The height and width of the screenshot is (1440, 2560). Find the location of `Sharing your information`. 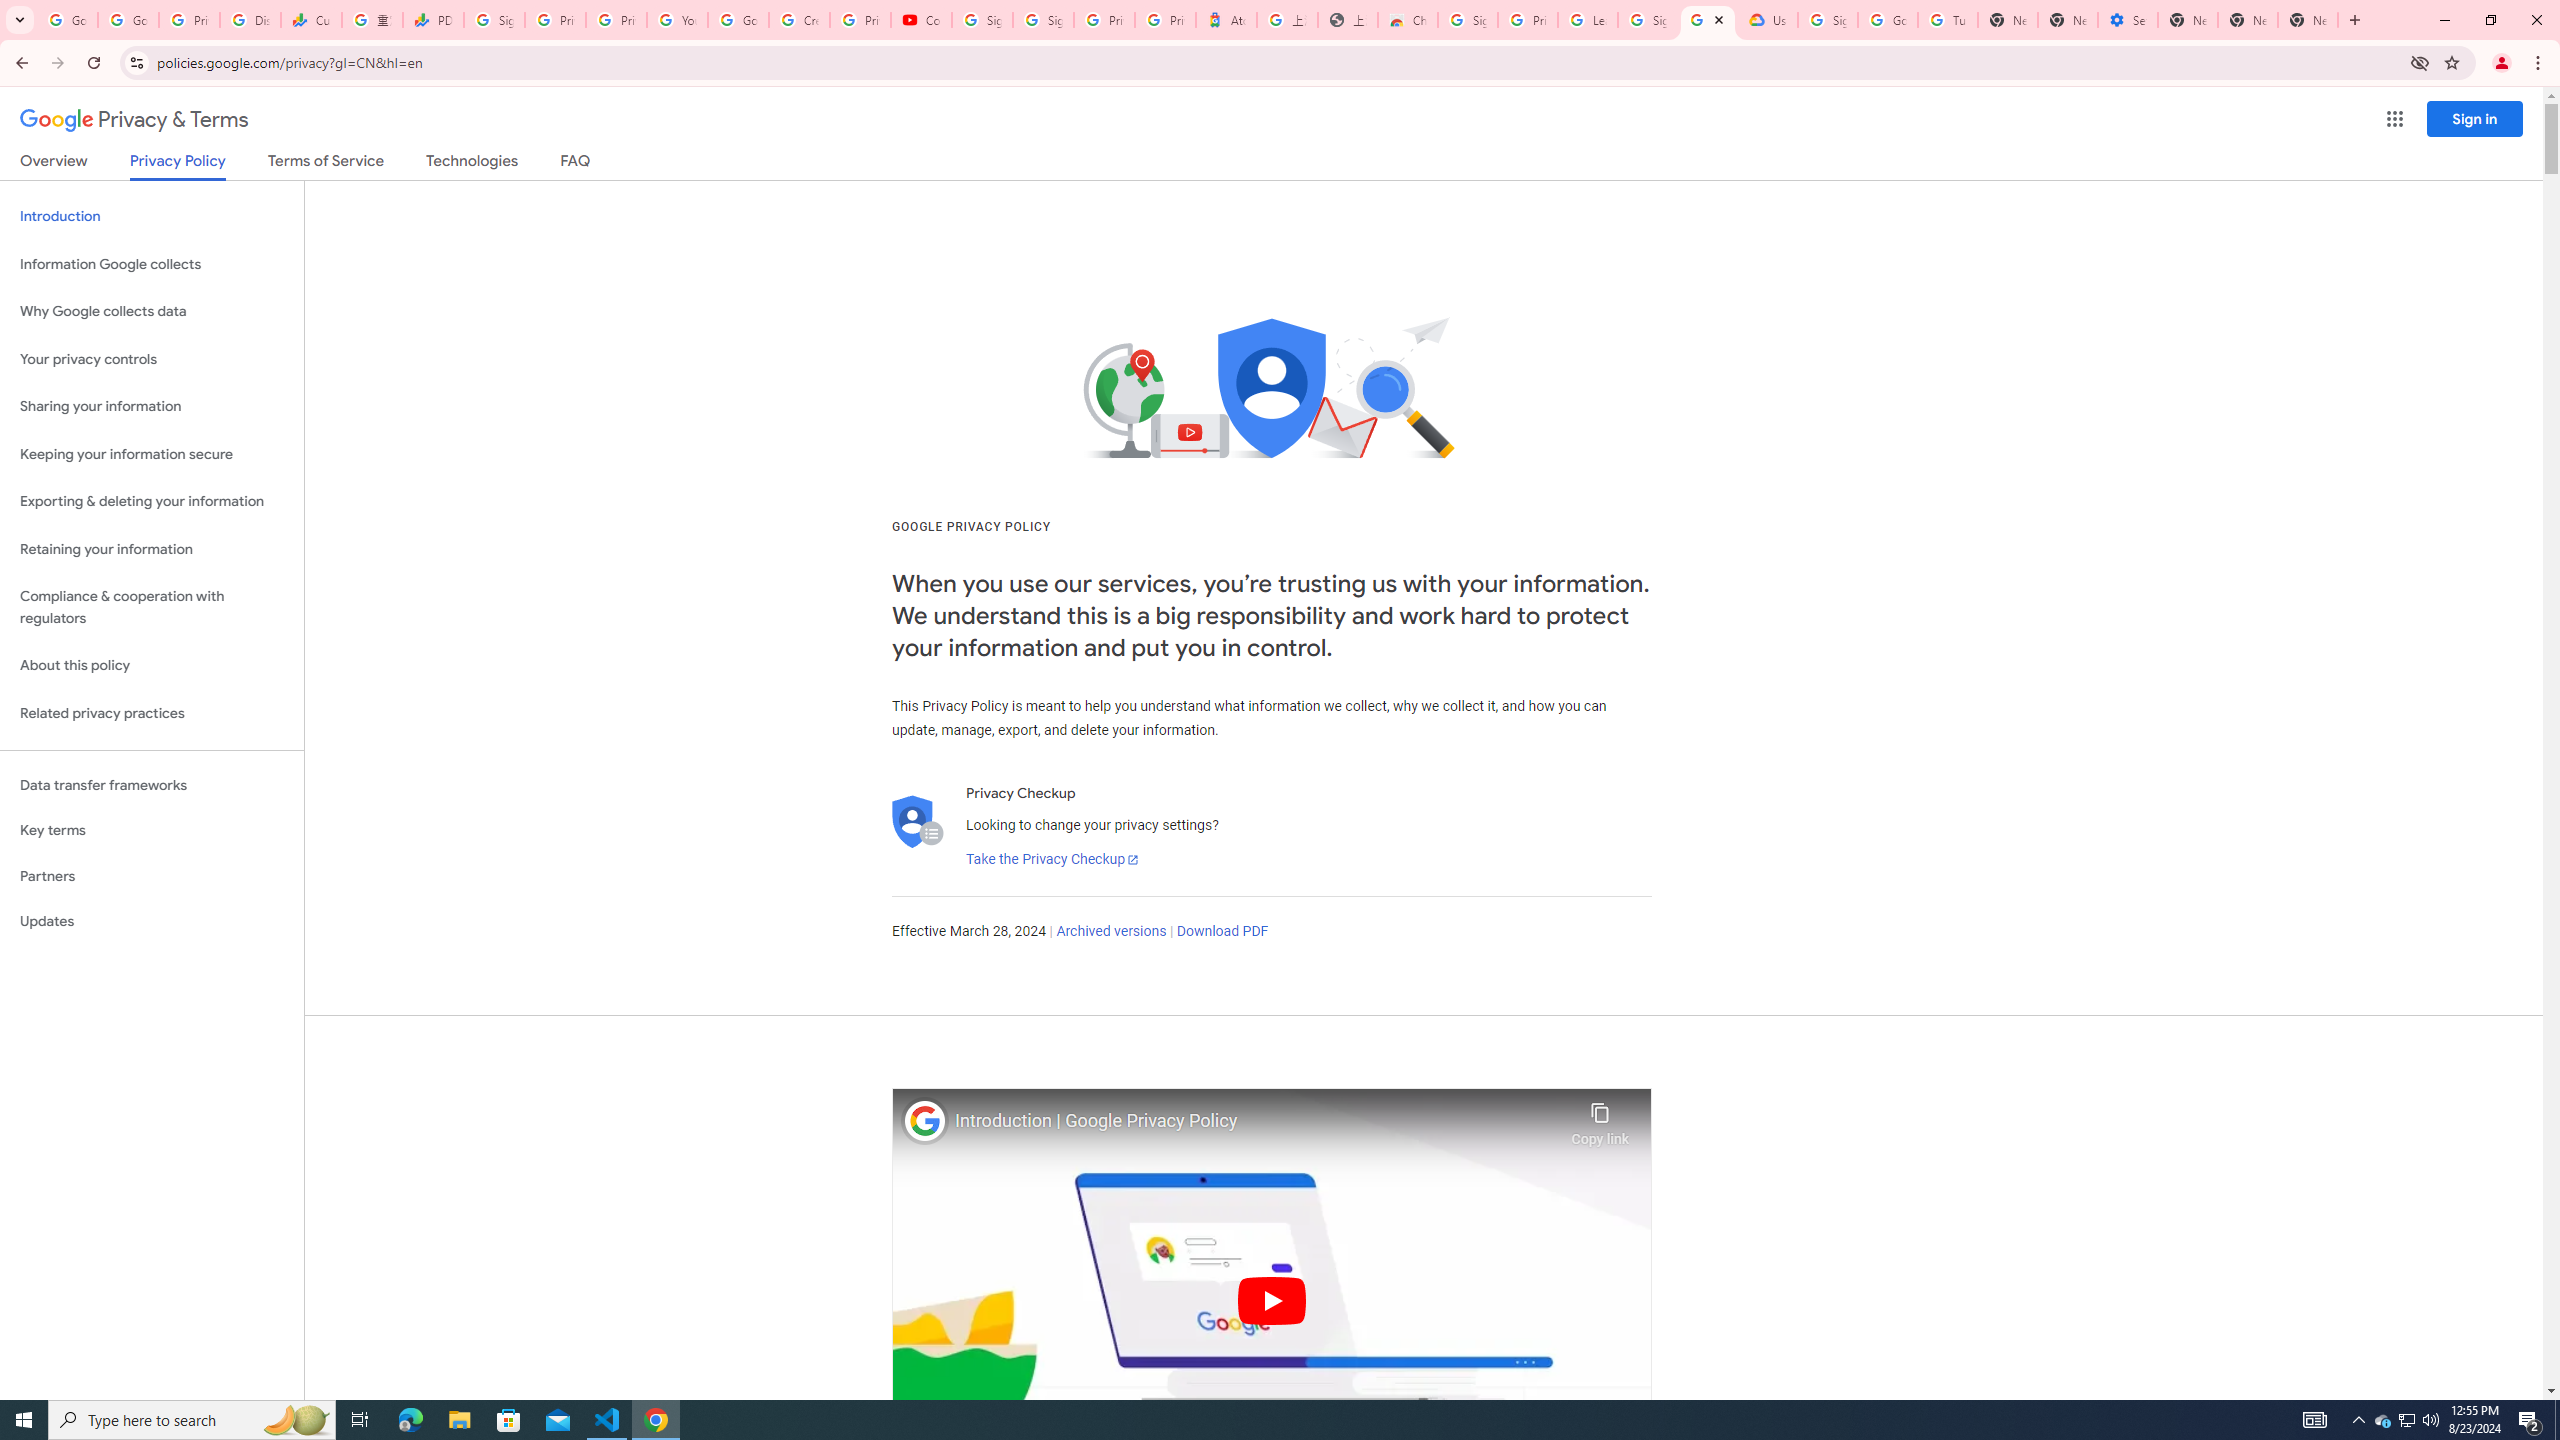

Sharing your information is located at coordinates (152, 406).